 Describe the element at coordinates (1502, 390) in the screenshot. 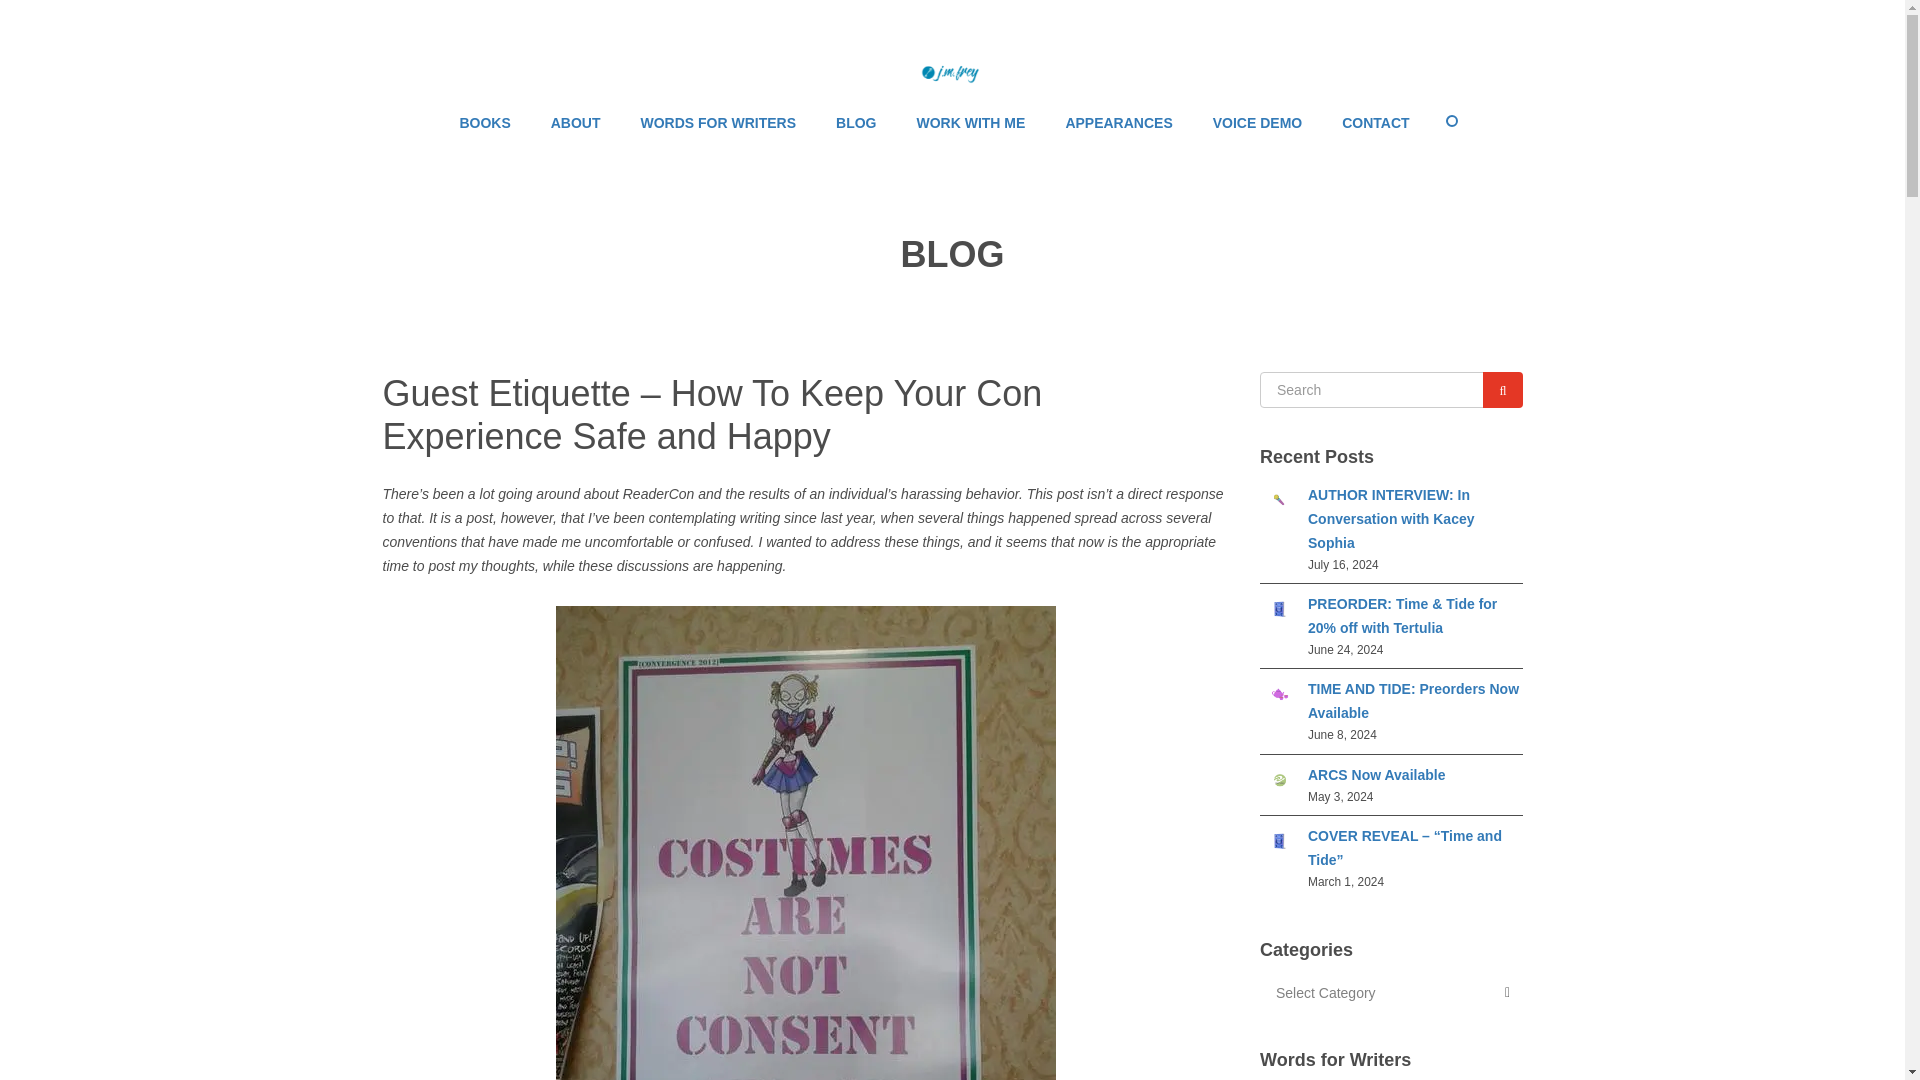

I see `Search` at that location.